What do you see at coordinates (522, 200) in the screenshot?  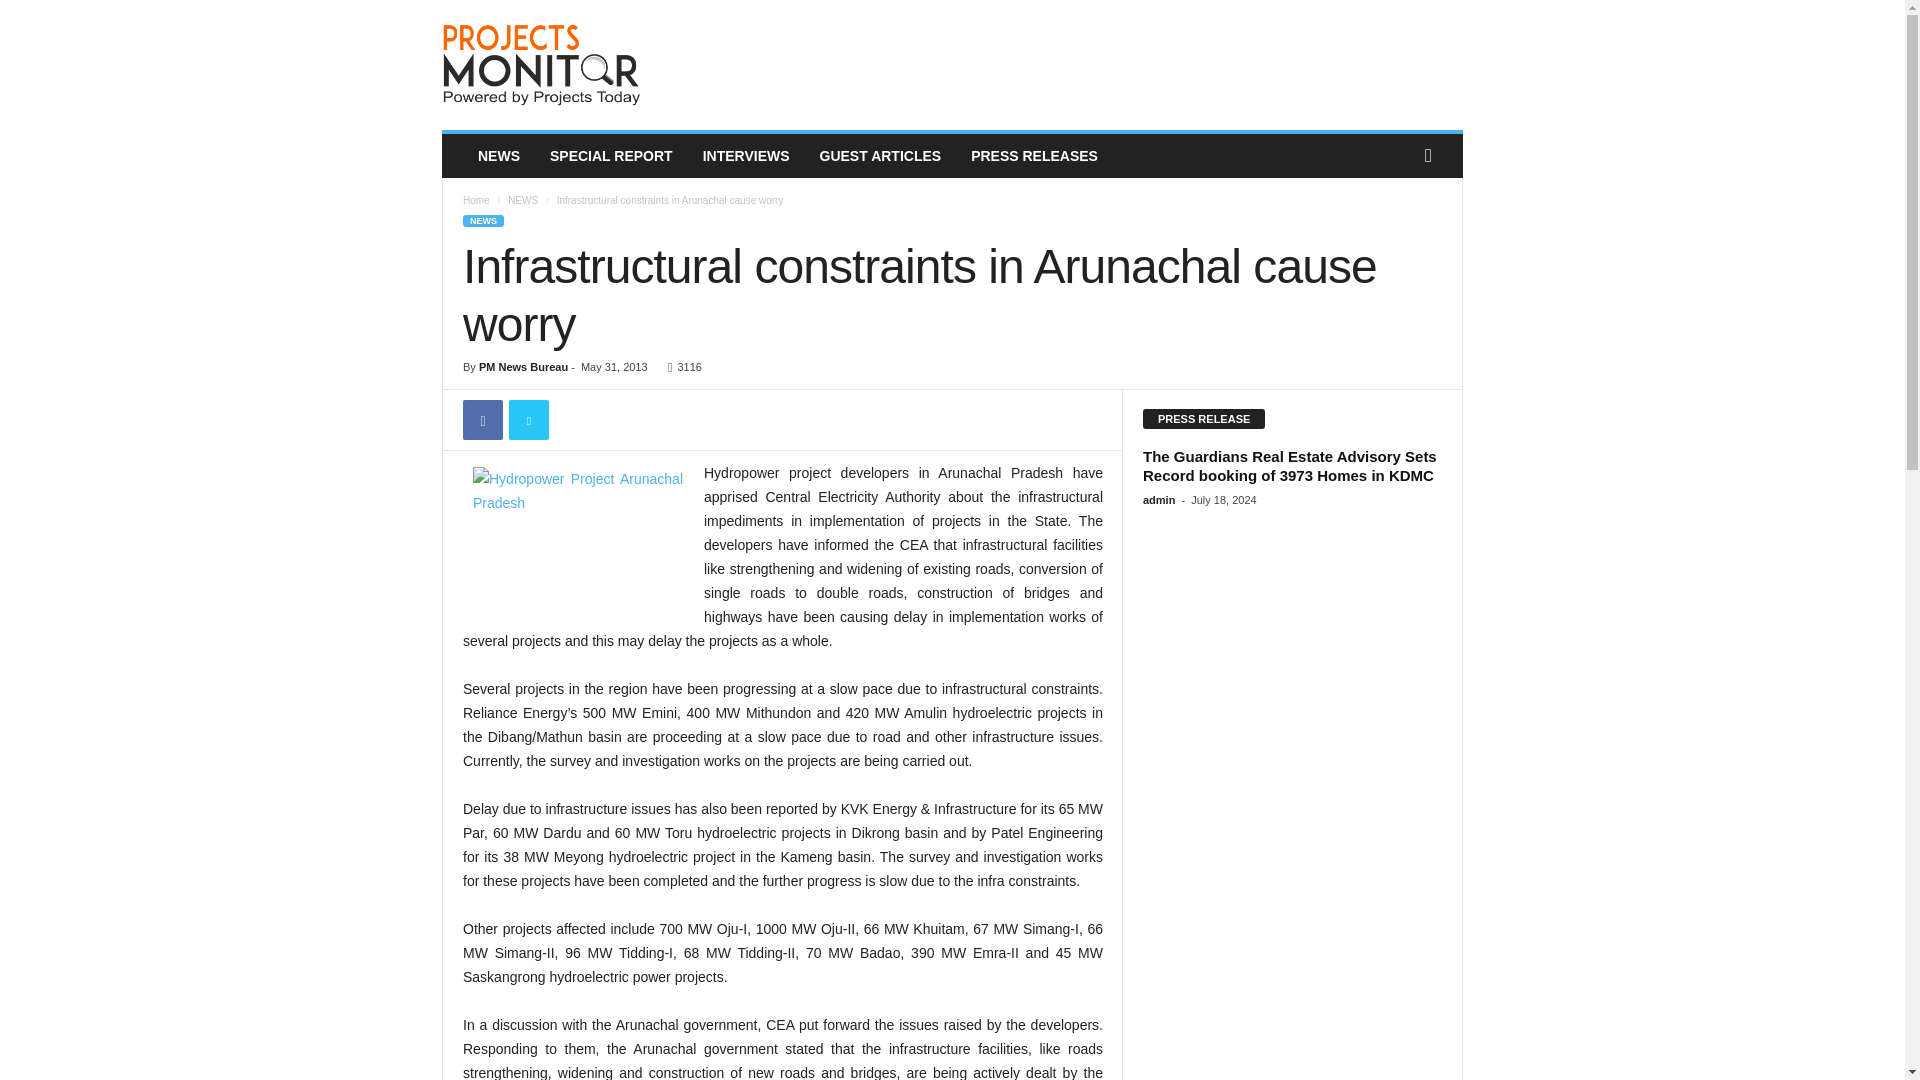 I see `View all posts in NEWS` at bounding box center [522, 200].